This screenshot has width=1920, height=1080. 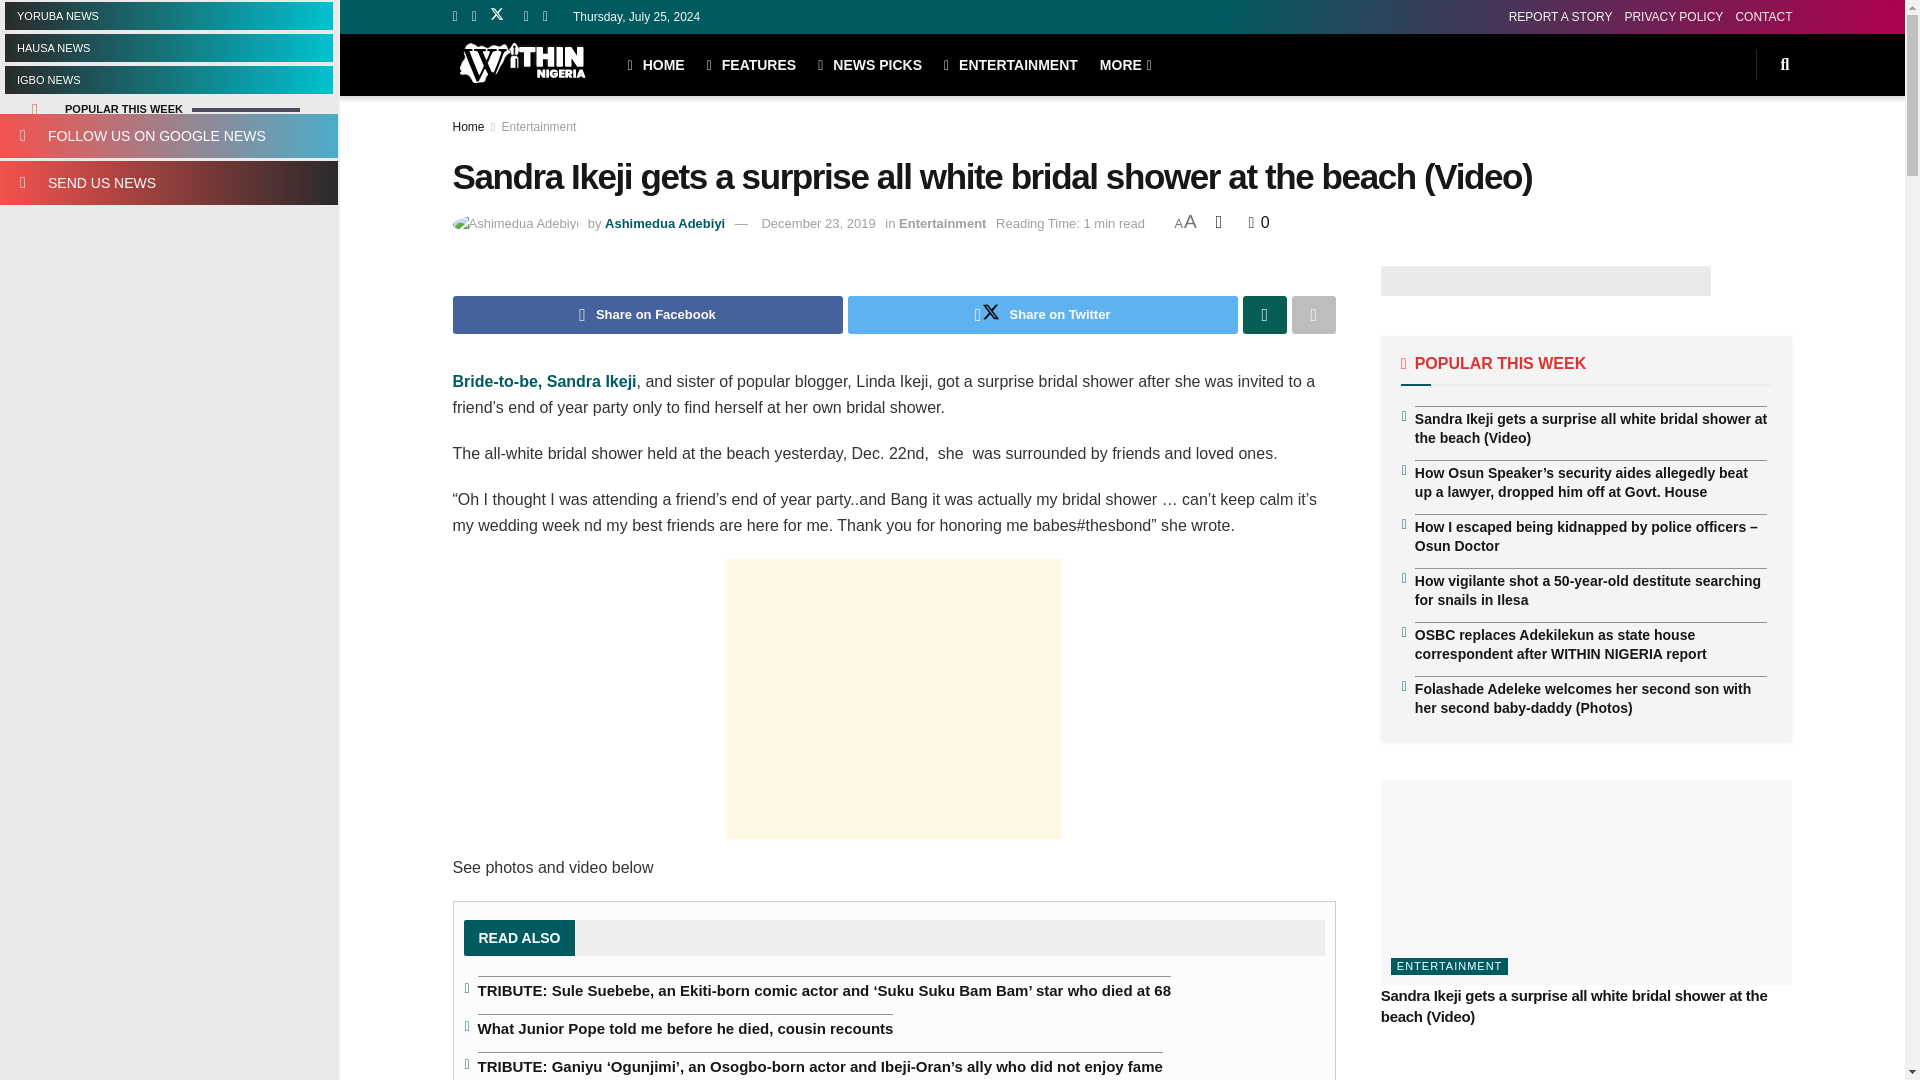 I want to click on PRIVACY POLICY, so click(x=1673, y=16).